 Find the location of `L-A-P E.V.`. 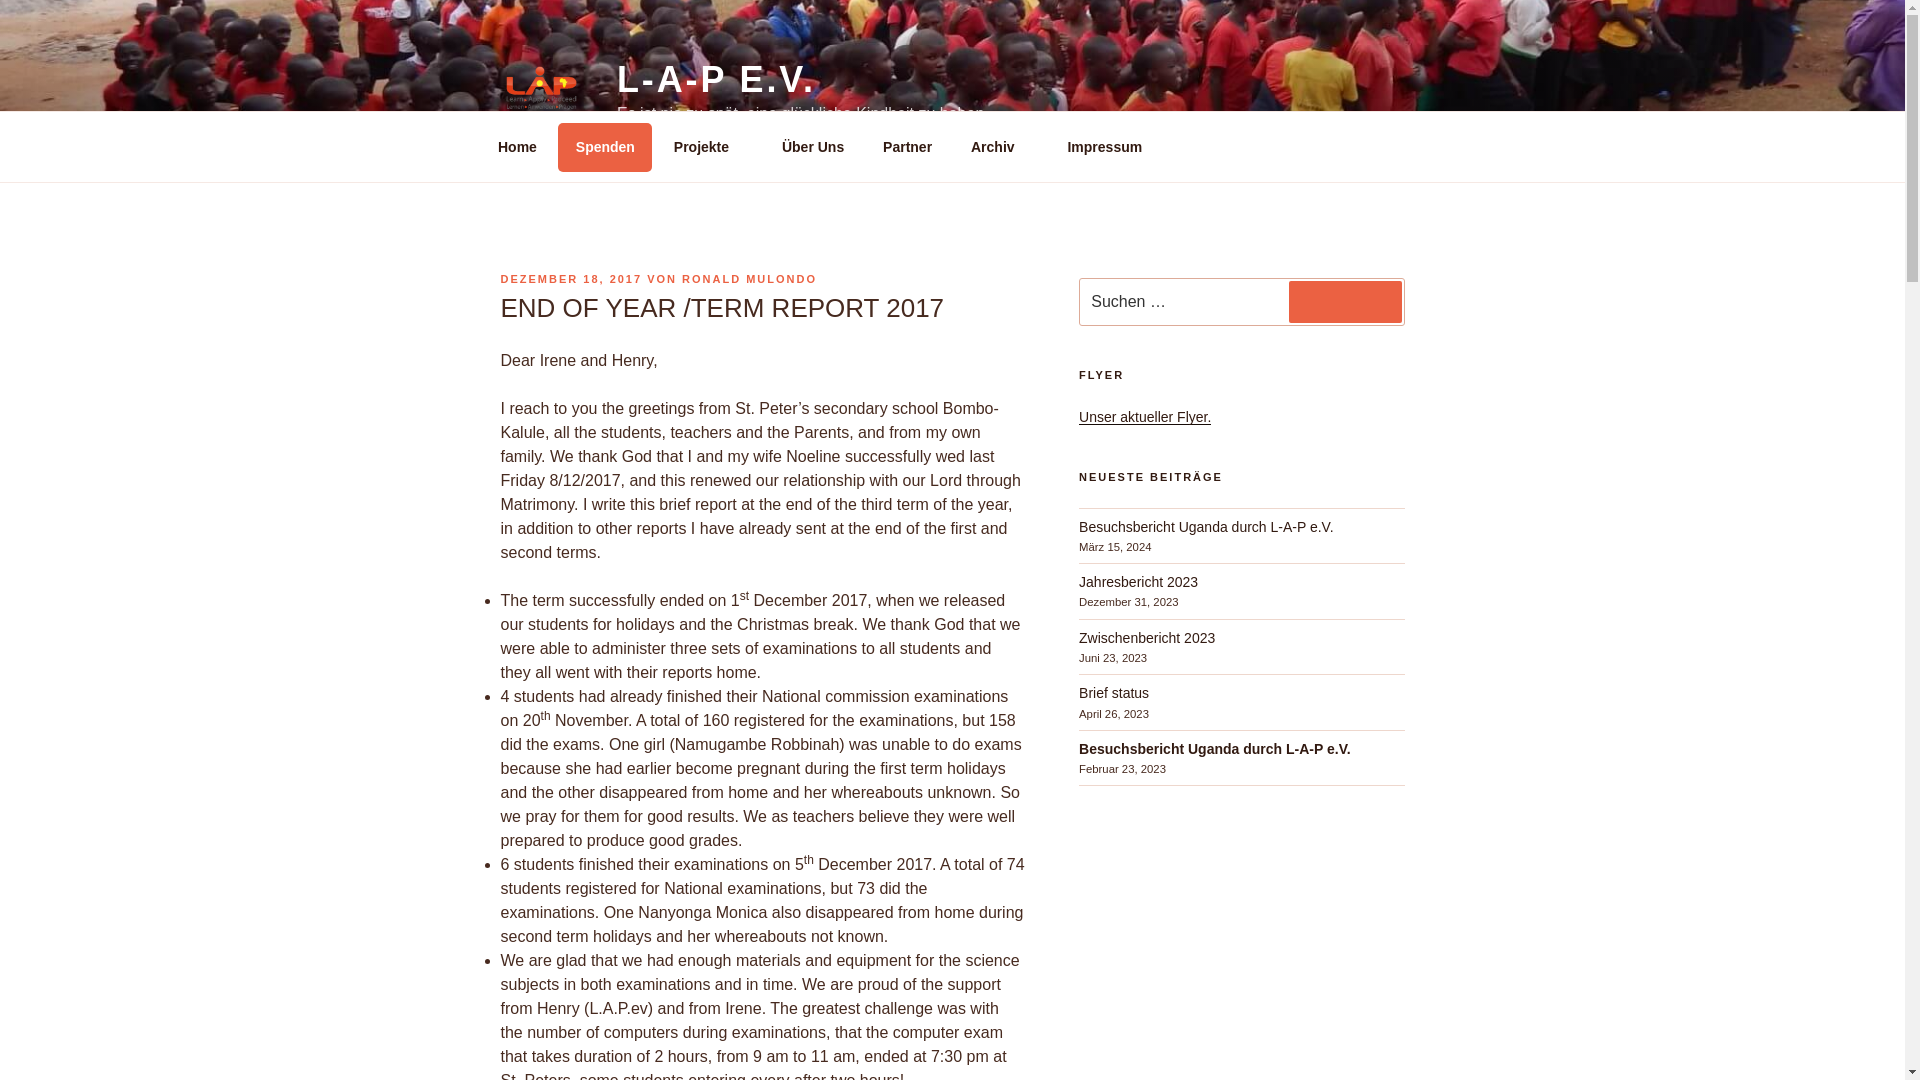

L-A-P E.V. is located at coordinates (716, 80).